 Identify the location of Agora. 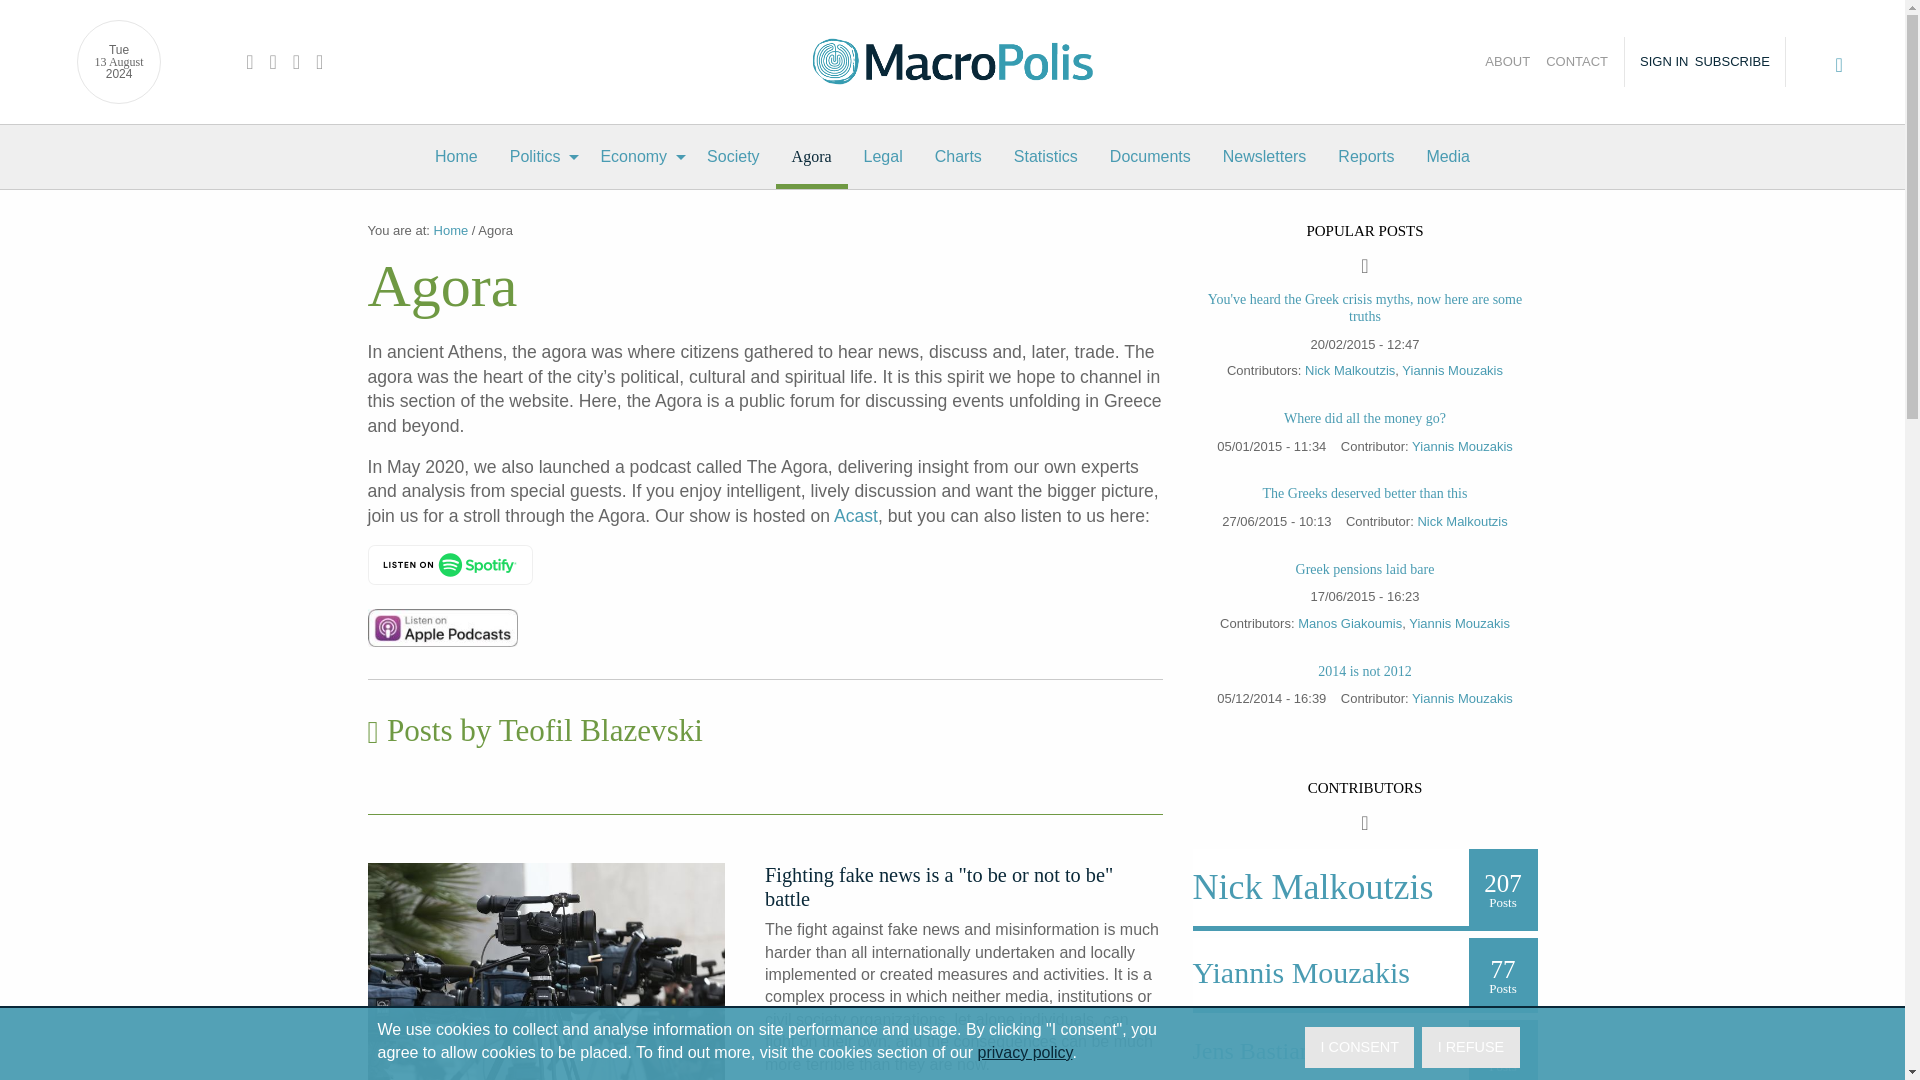
(812, 157).